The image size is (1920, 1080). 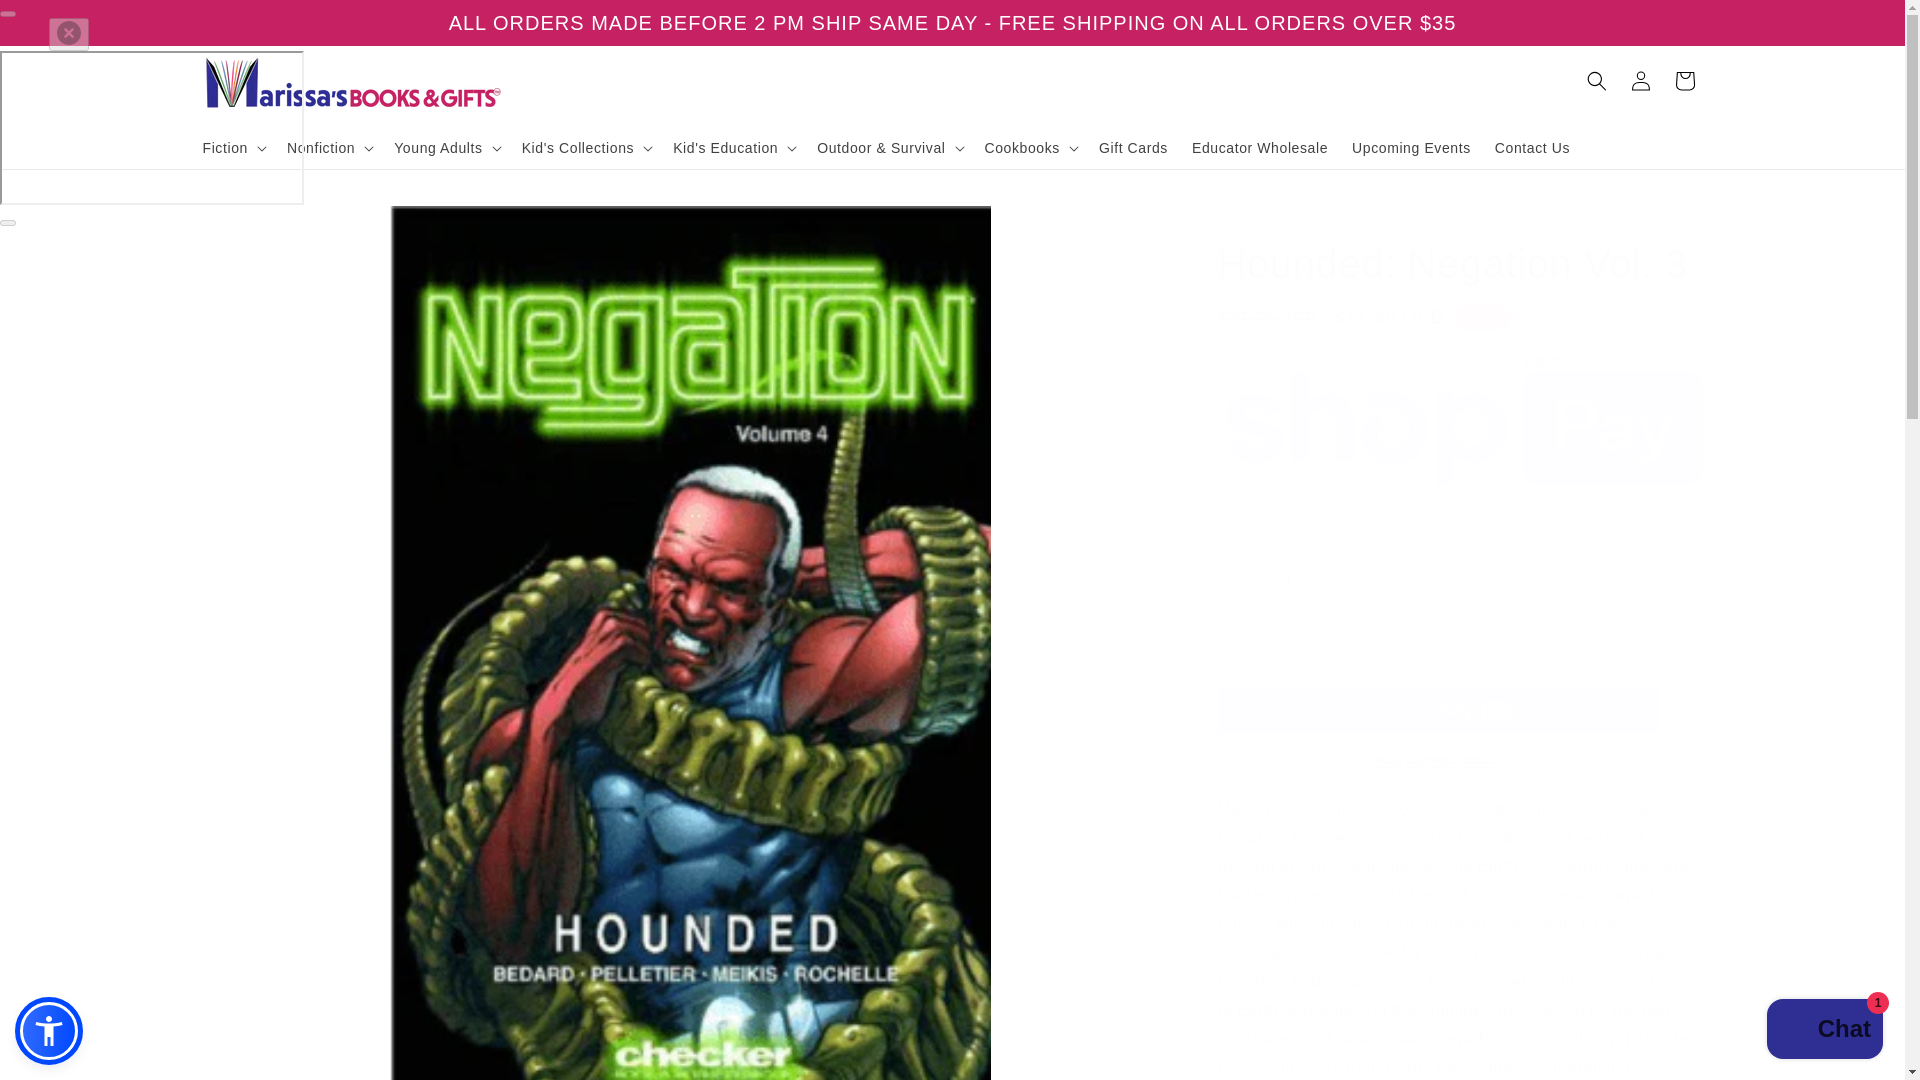 I want to click on Open Accessibility Menu, so click(x=48, y=1030).